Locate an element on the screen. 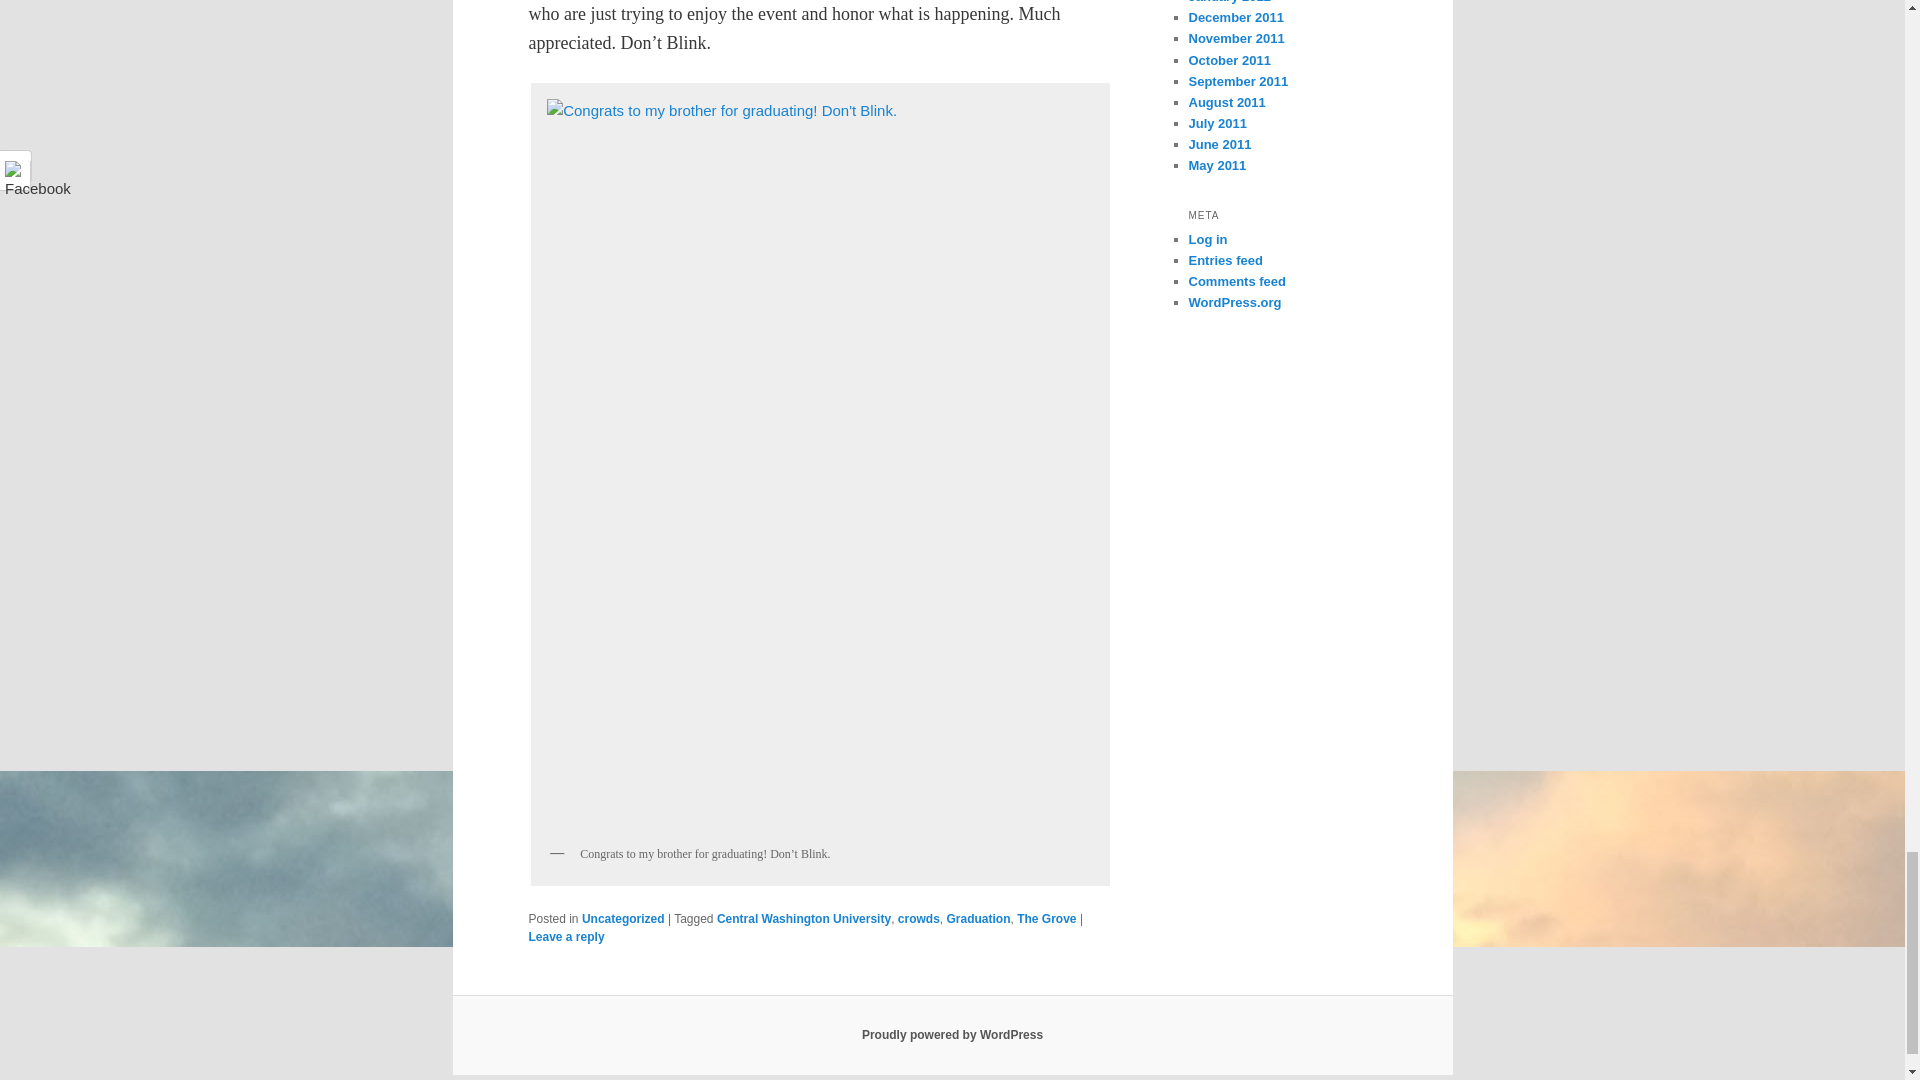 The height and width of the screenshot is (1080, 1920). Central Washington University is located at coordinates (803, 918).